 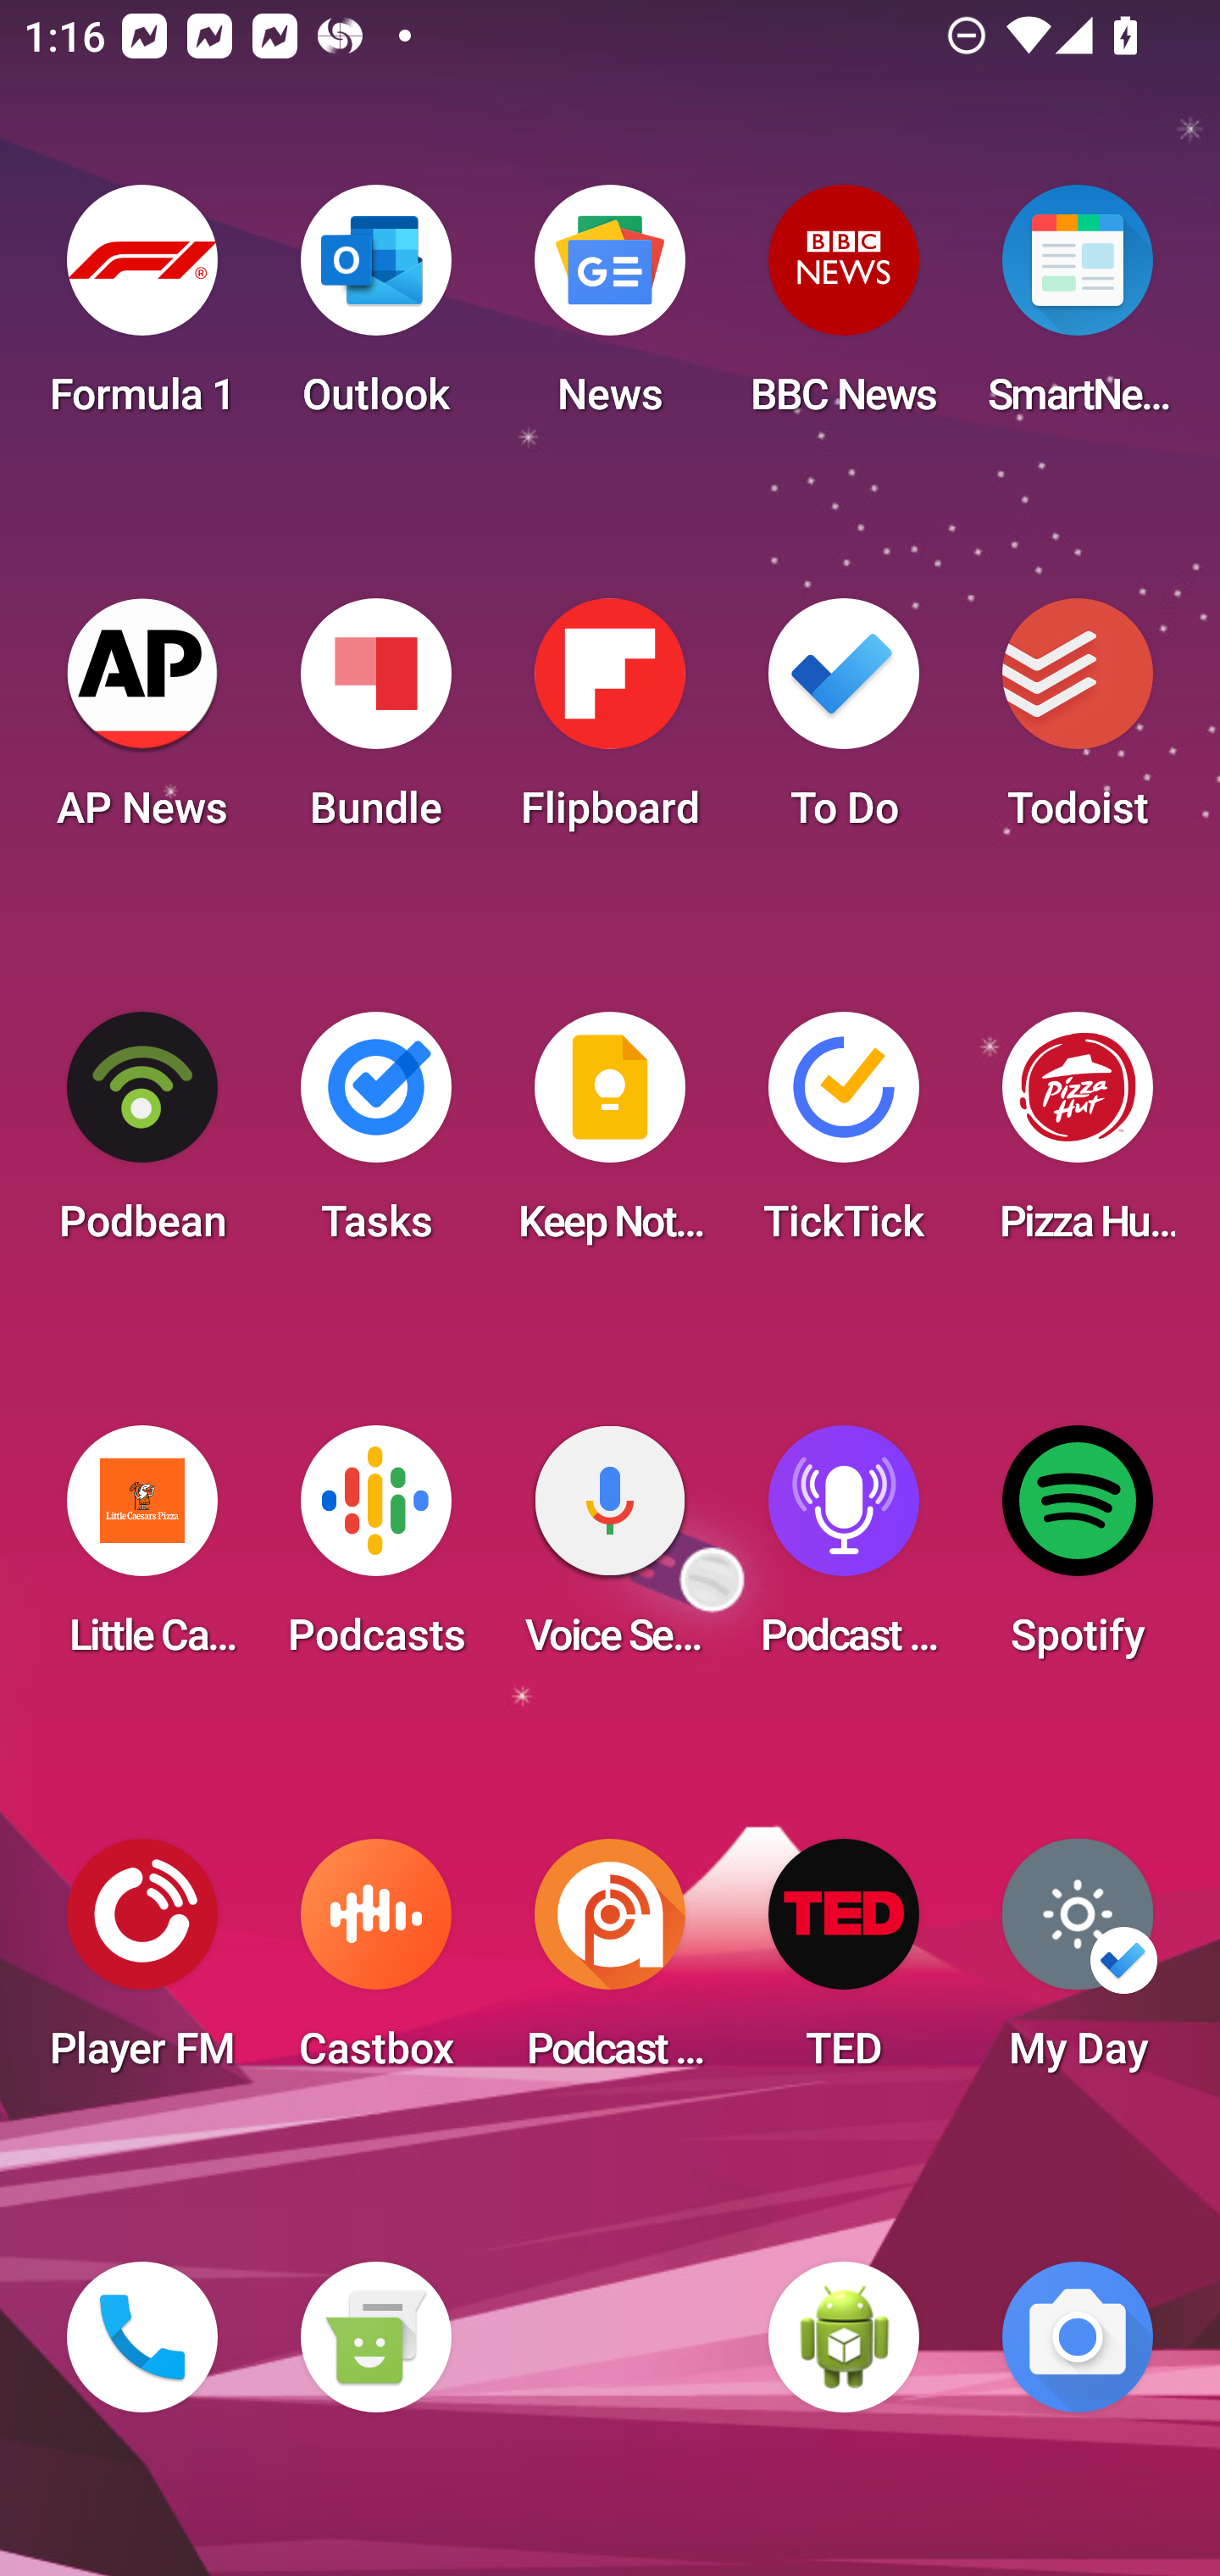 What do you see at coordinates (142, 1551) in the screenshot?
I see `Little Caesars Pizza` at bounding box center [142, 1551].